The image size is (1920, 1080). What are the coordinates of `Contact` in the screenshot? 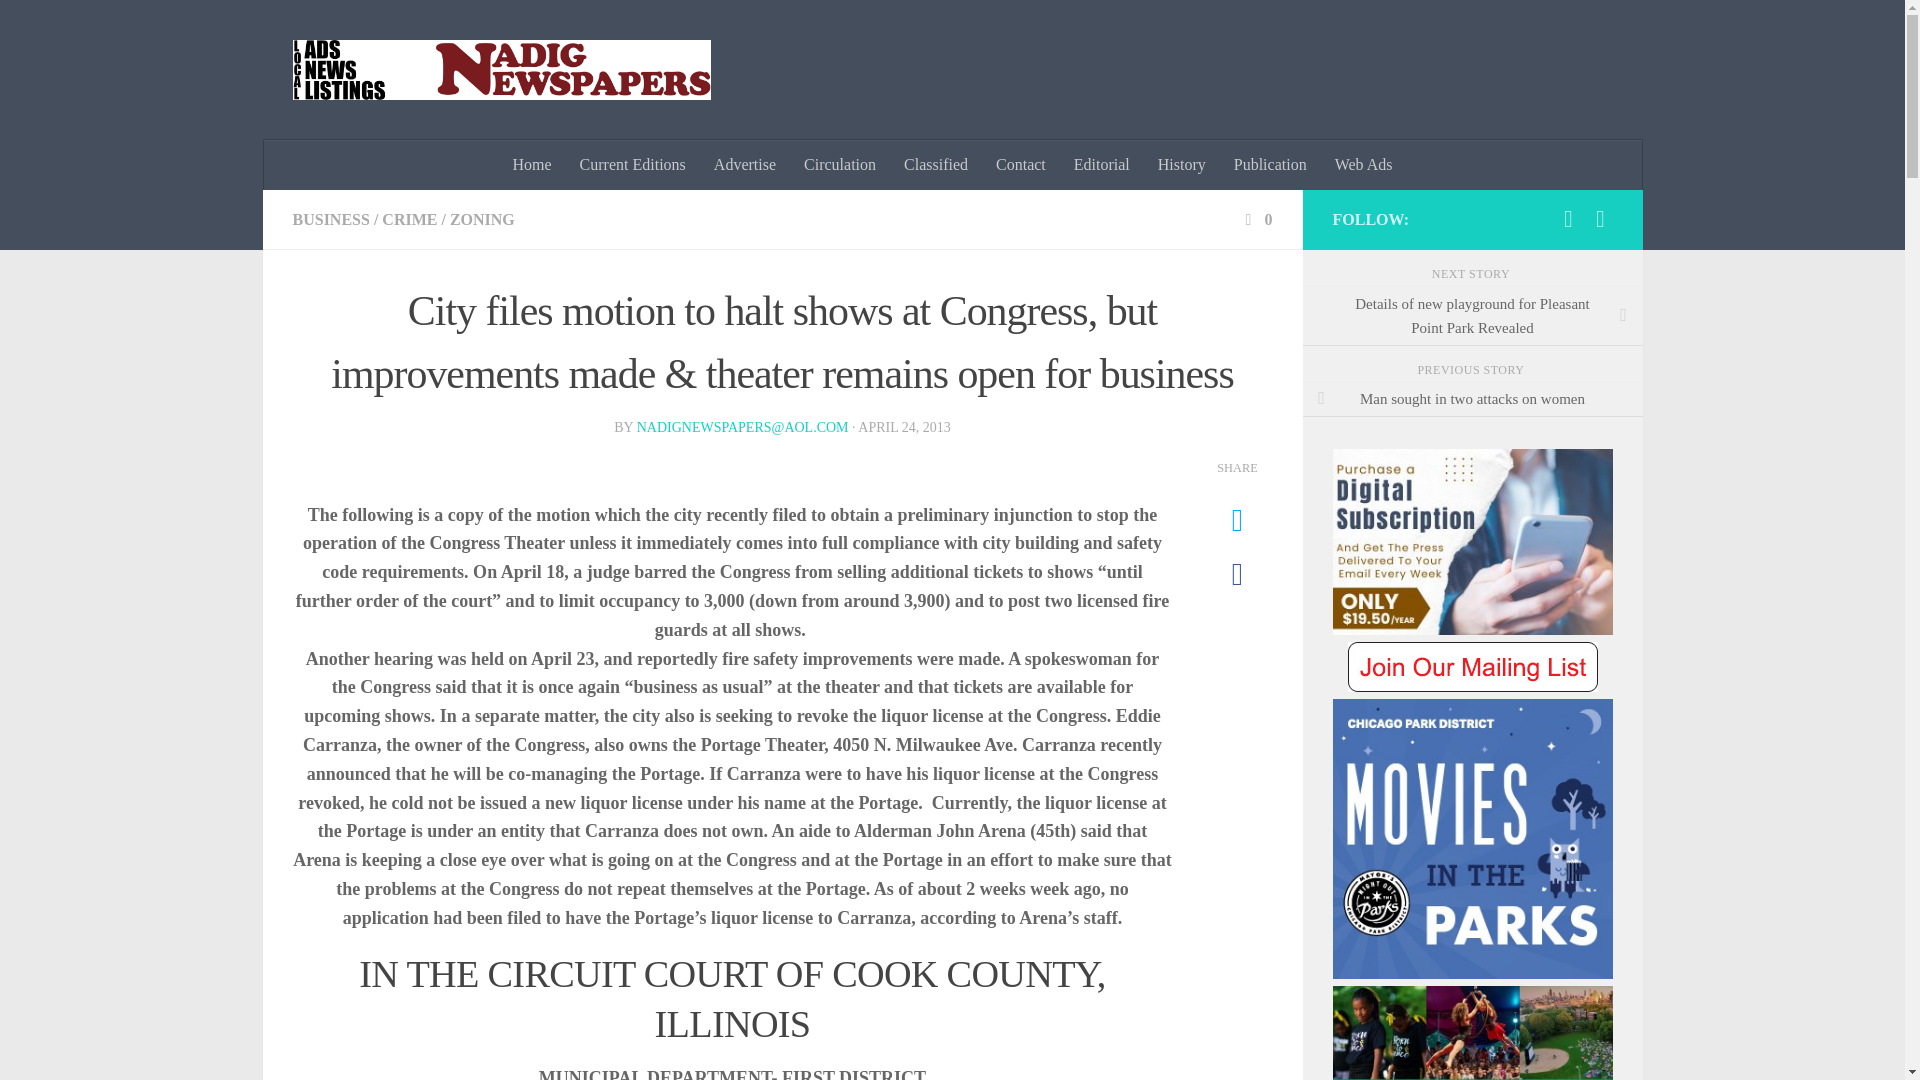 It's located at (1020, 165).